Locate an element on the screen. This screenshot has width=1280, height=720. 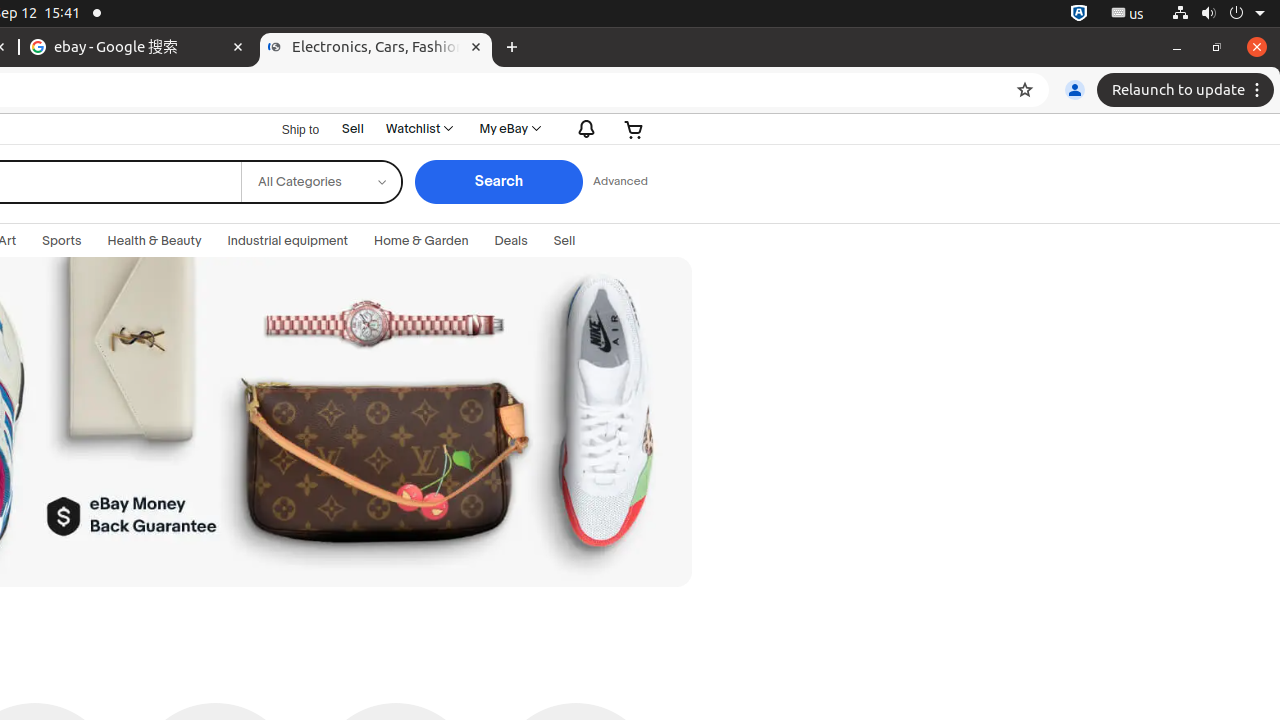
Electronics, Cars, Fashion, Collectibles & More | eBay - Memory usage - 16.5 MB is located at coordinates (376, 48).